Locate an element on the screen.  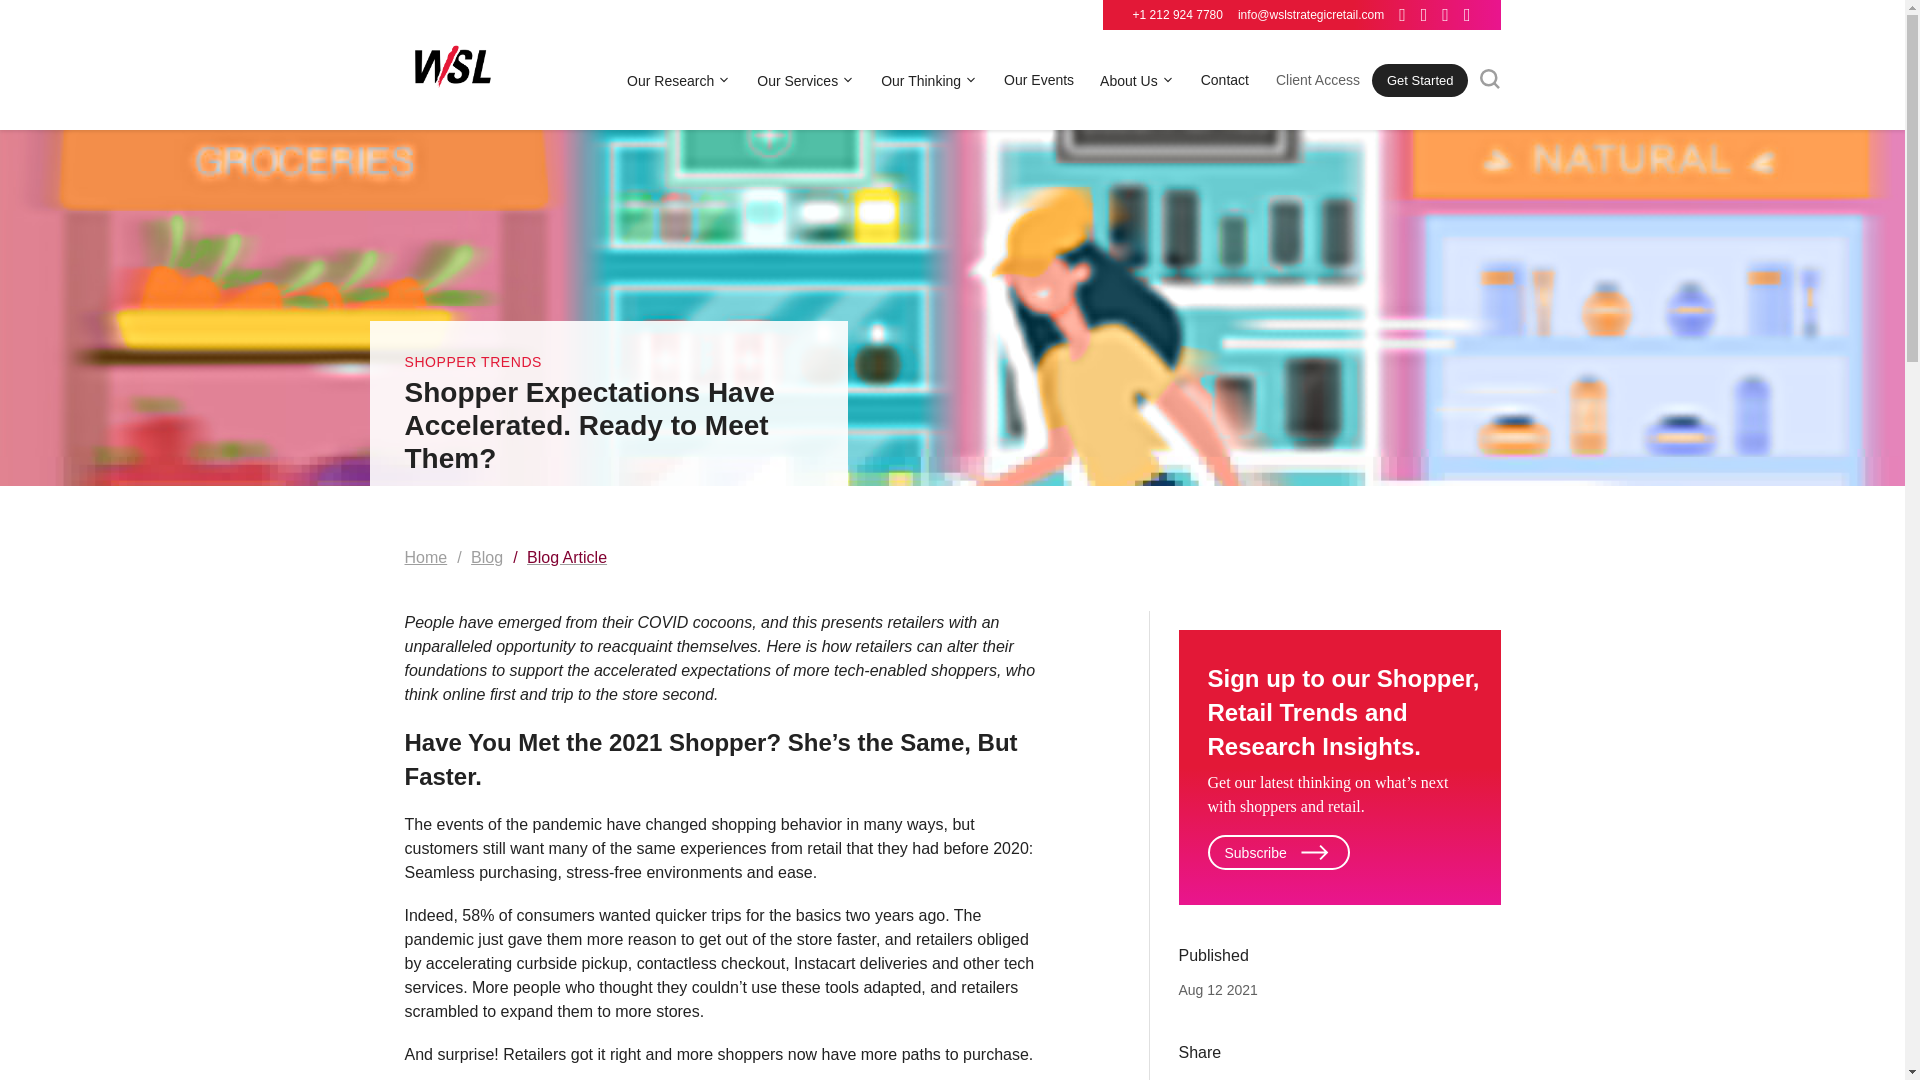
Client Access is located at coordinates (1318, 80).